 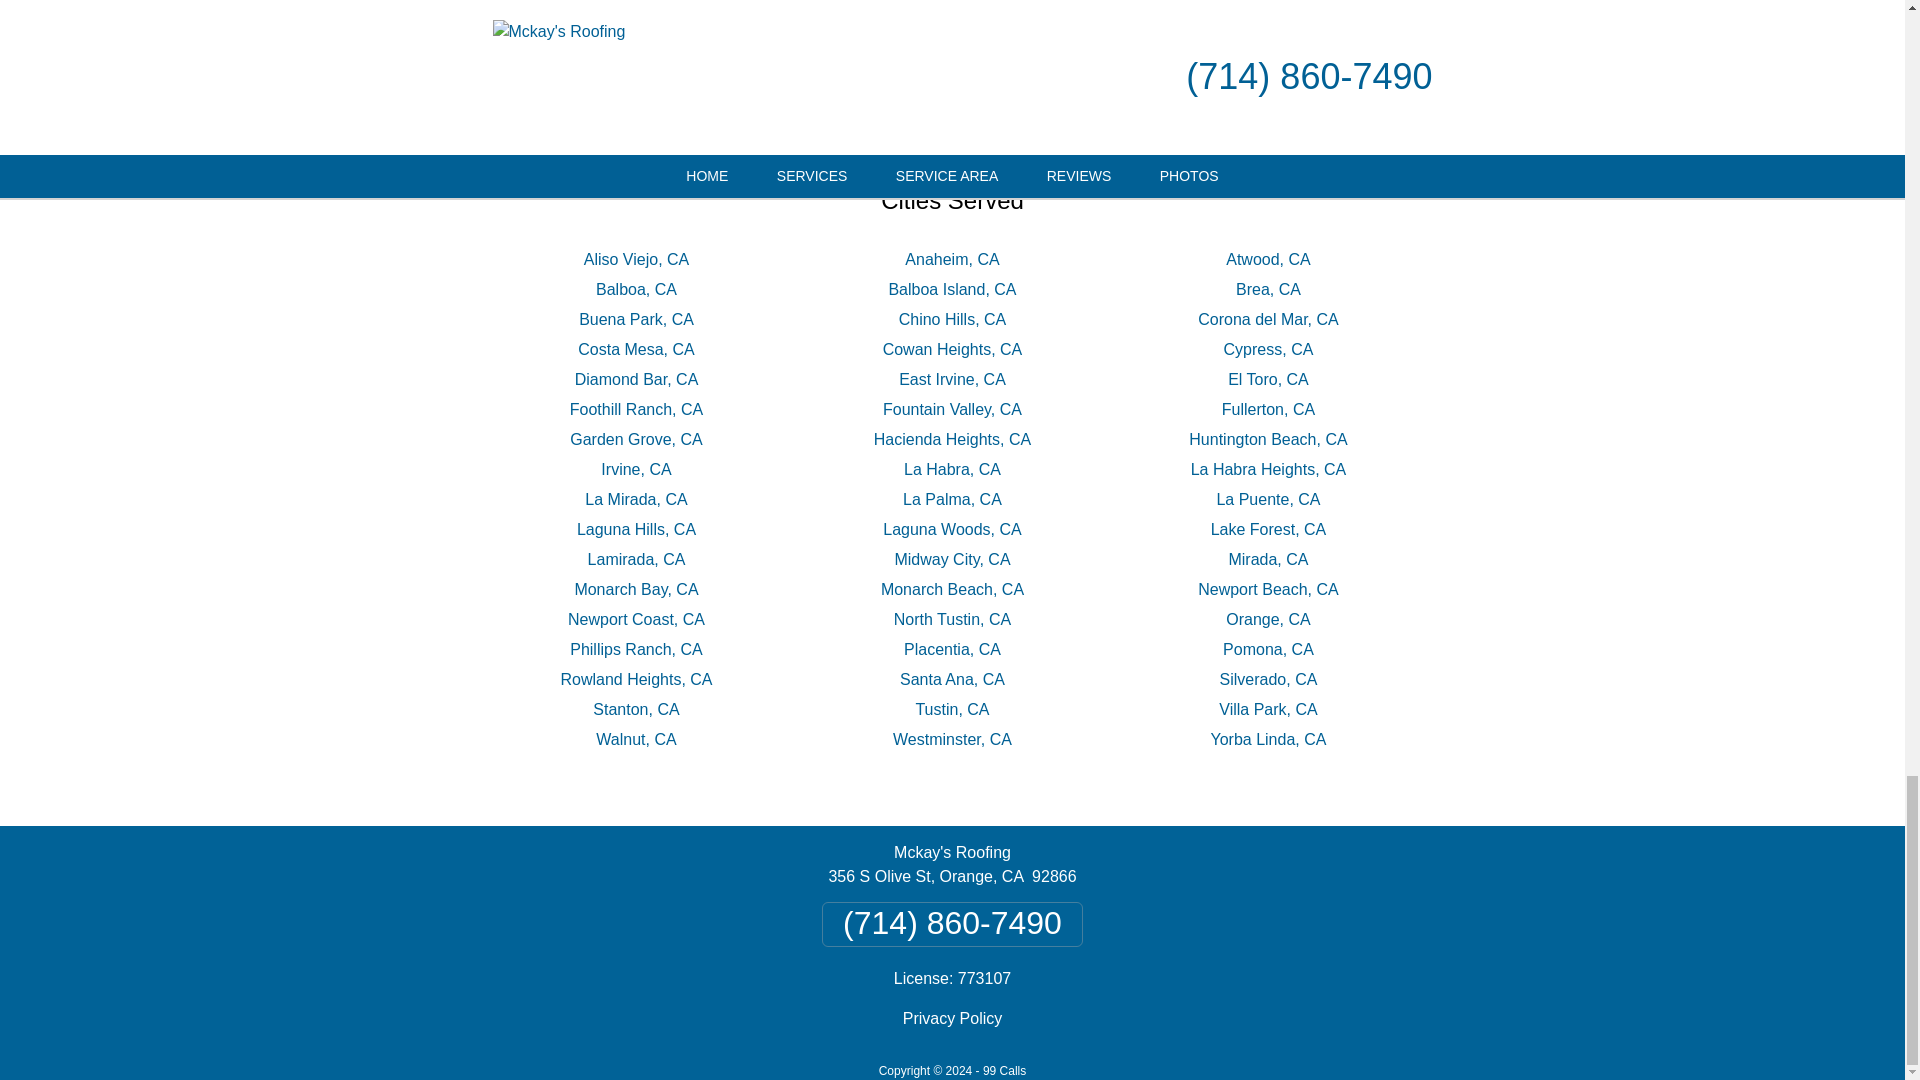 I want to click on Facebook, so click(x=804, y=76).